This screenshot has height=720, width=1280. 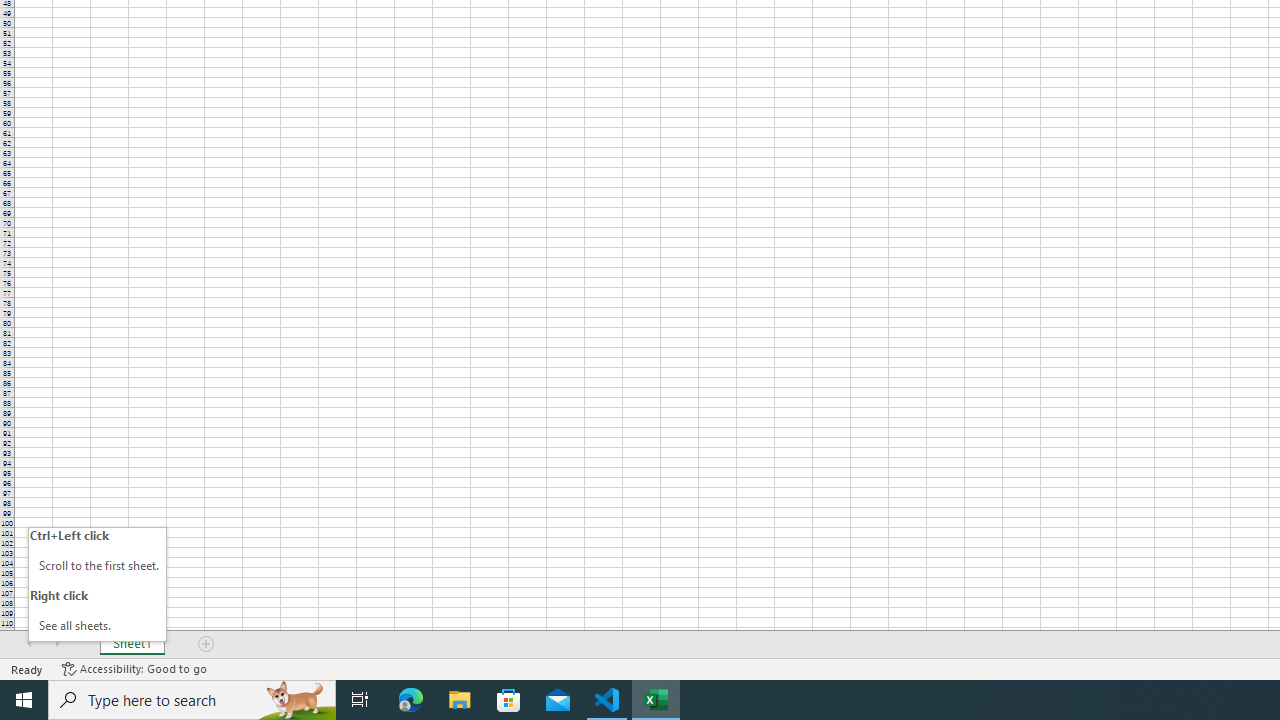 I want to click on Add Sheet, so click(x=207, y=644).